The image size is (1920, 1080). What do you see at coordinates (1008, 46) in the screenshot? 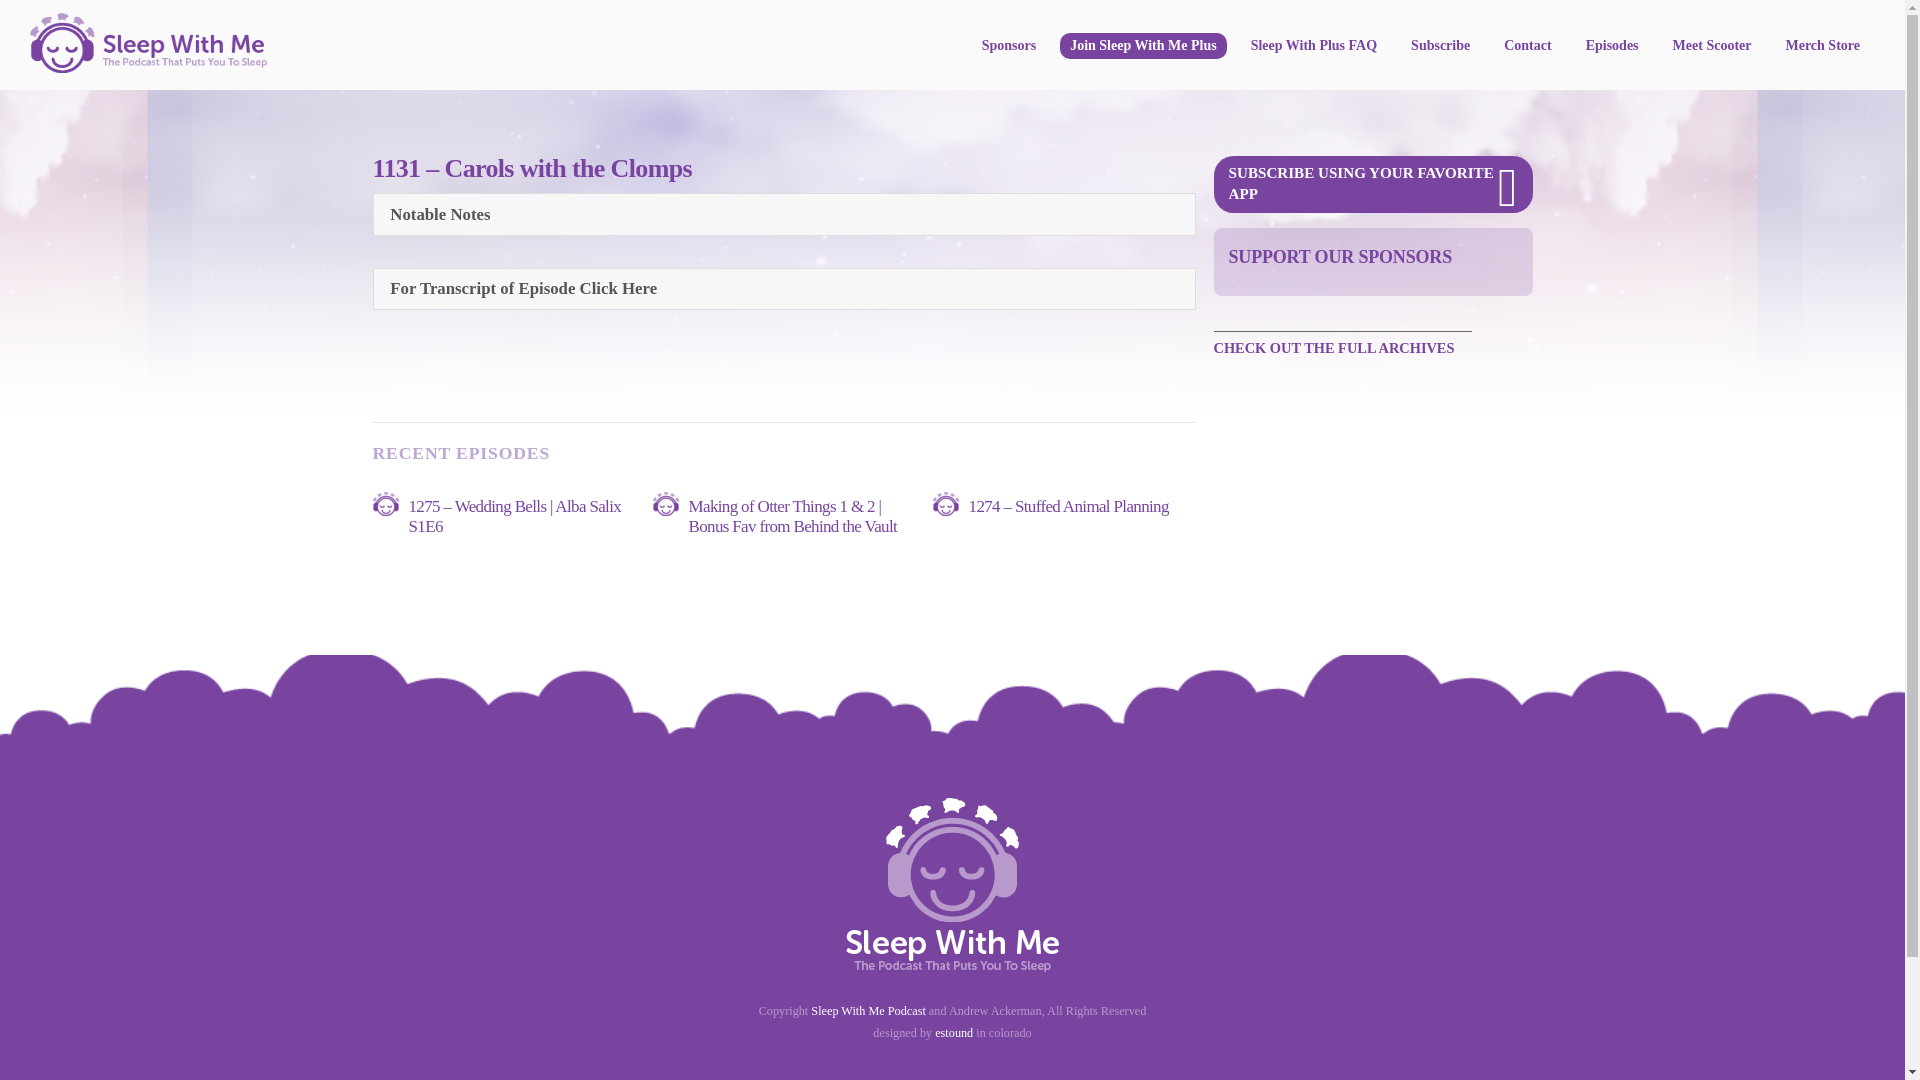
I see `Sponsors` at bounding box center [1008, 46].